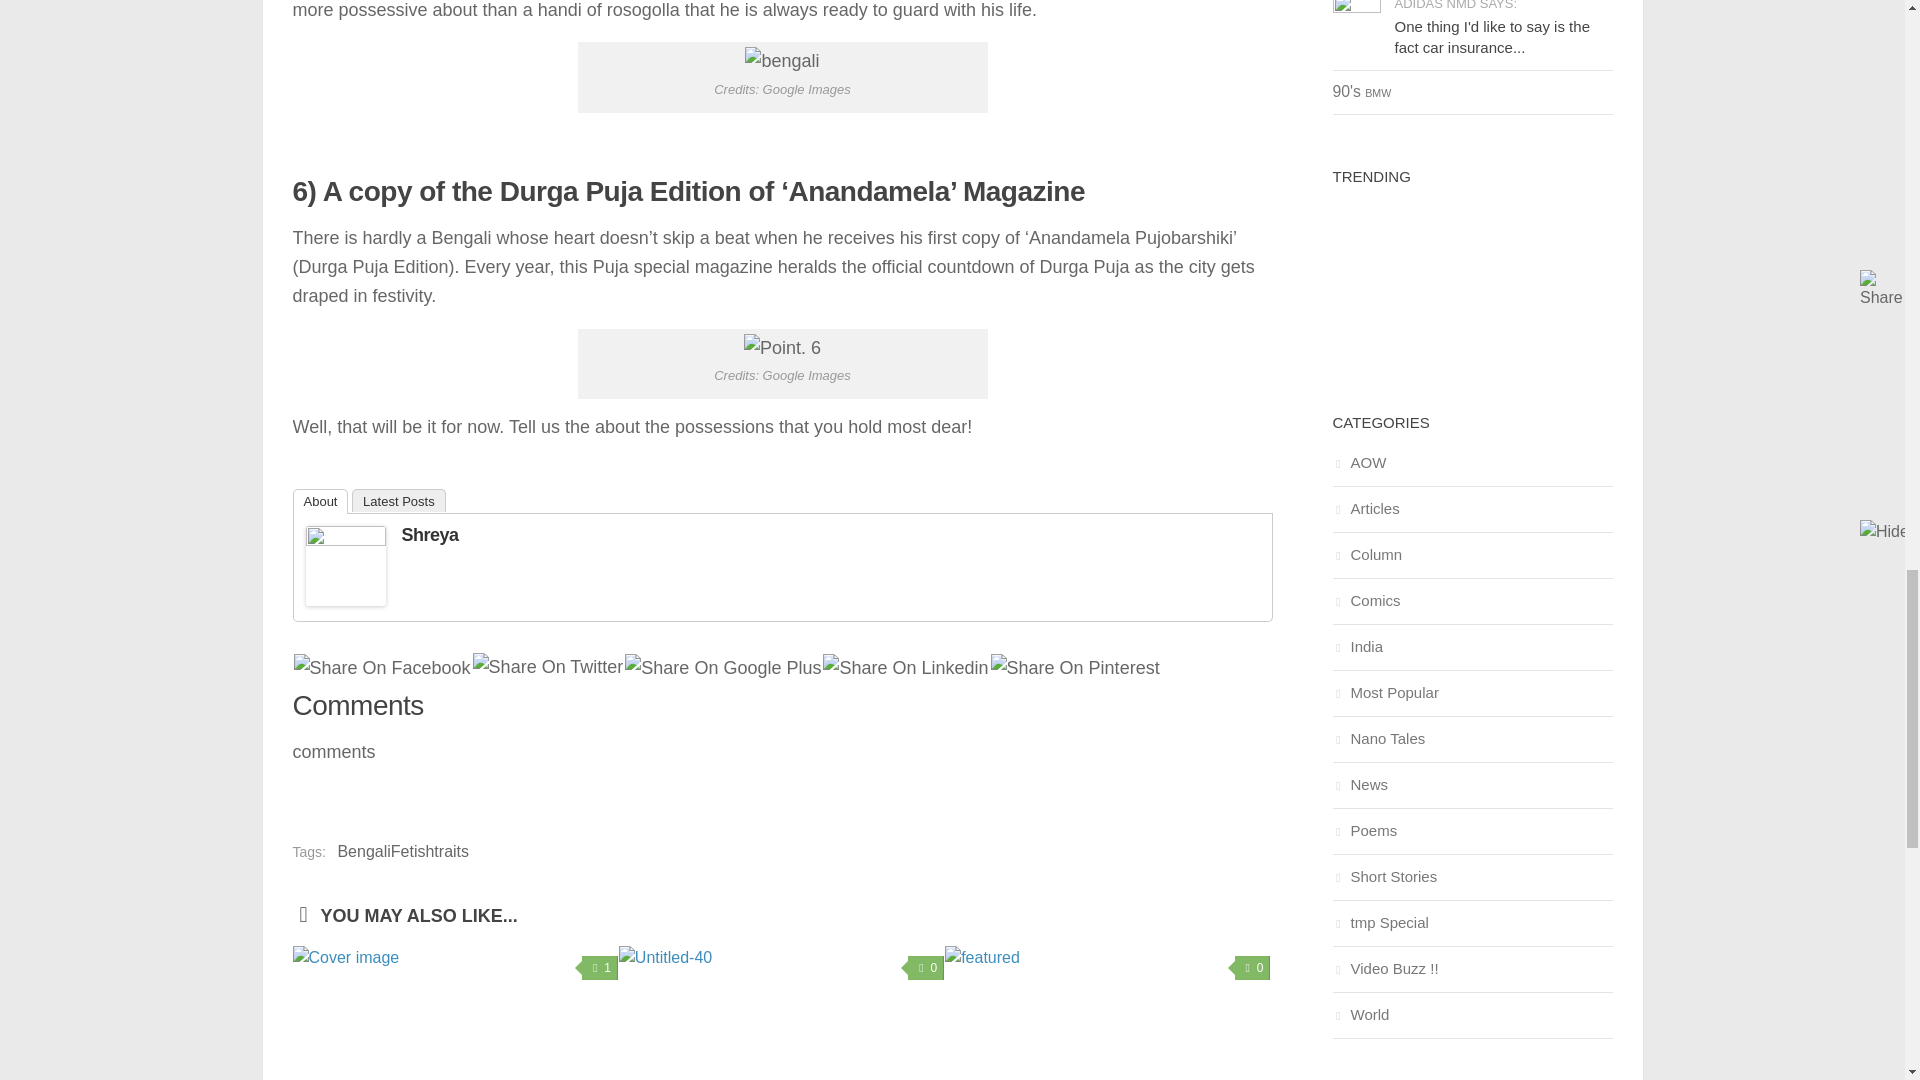  I want to click on TMP Last Words!, so click(781, 1013).